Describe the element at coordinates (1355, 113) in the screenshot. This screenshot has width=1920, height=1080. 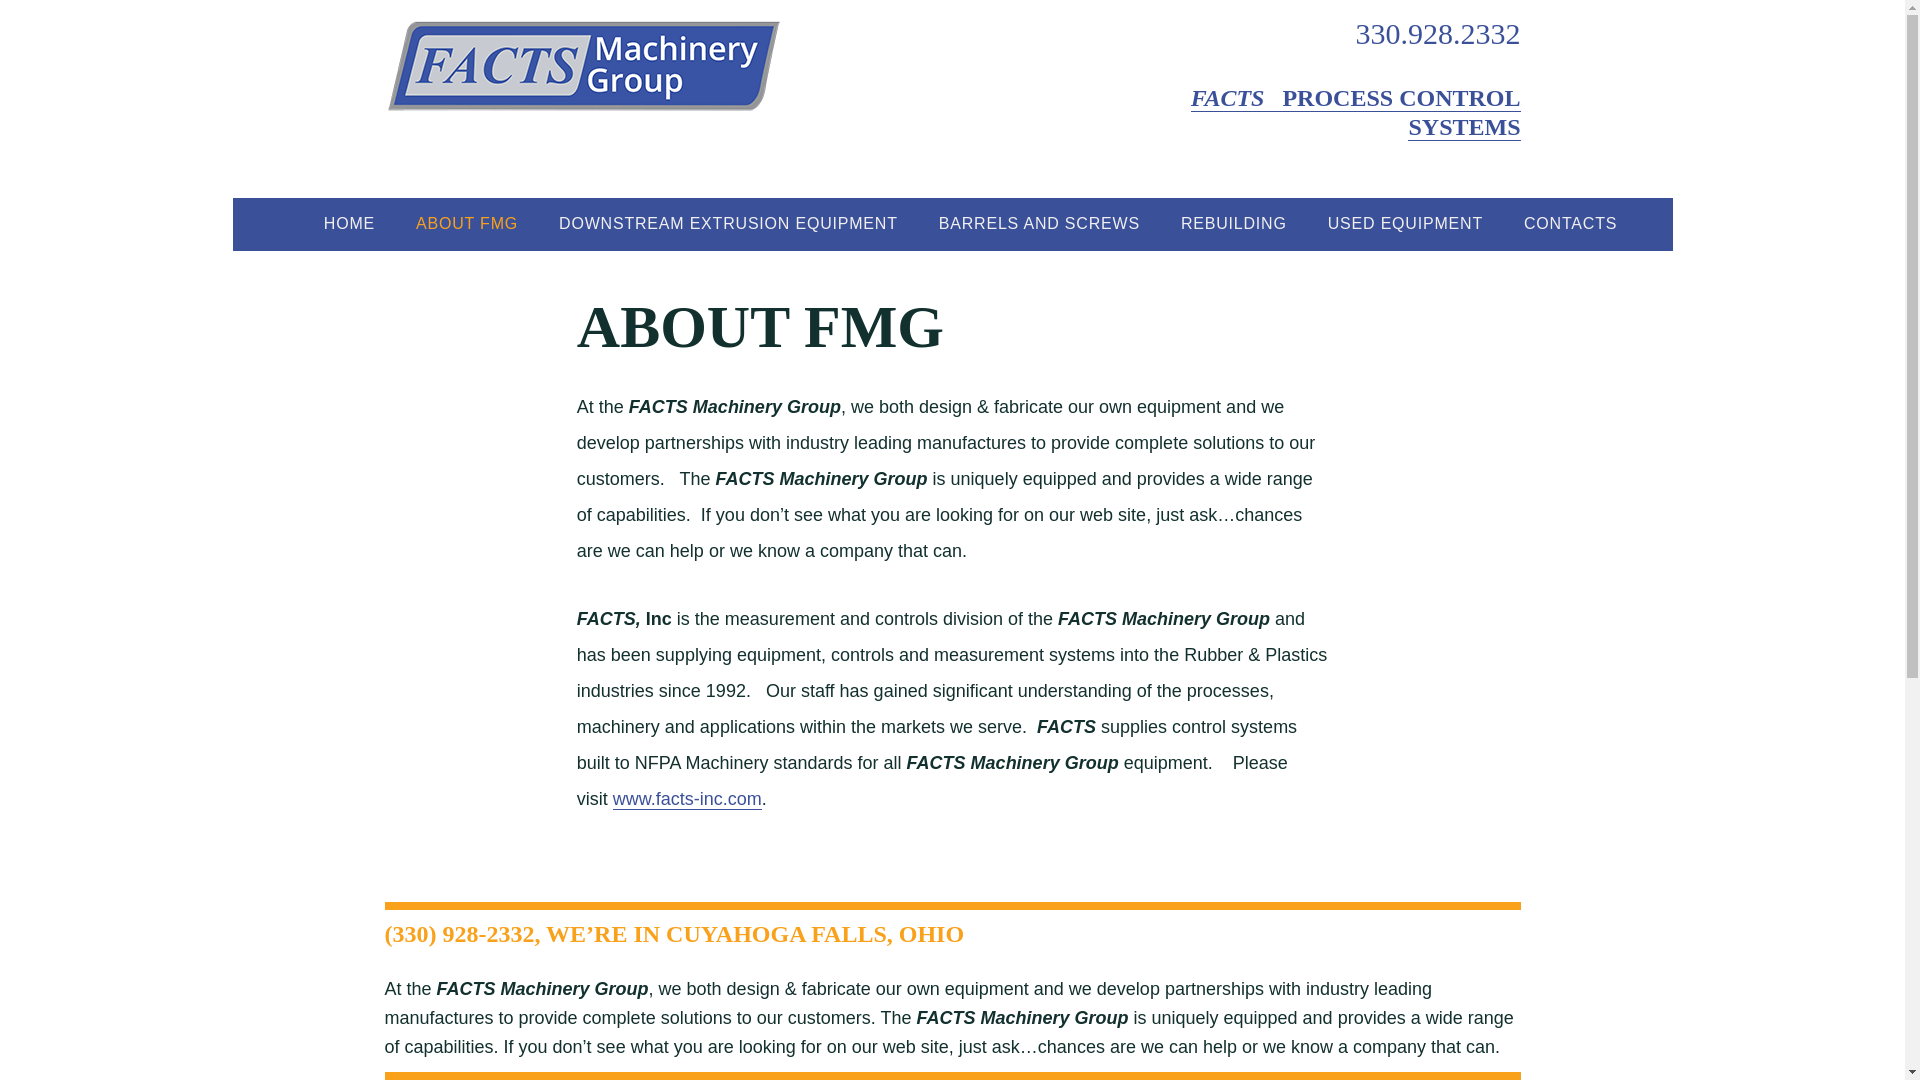
I see `FACTS   PROCESS CONTROL SYSTEMS` at that location.